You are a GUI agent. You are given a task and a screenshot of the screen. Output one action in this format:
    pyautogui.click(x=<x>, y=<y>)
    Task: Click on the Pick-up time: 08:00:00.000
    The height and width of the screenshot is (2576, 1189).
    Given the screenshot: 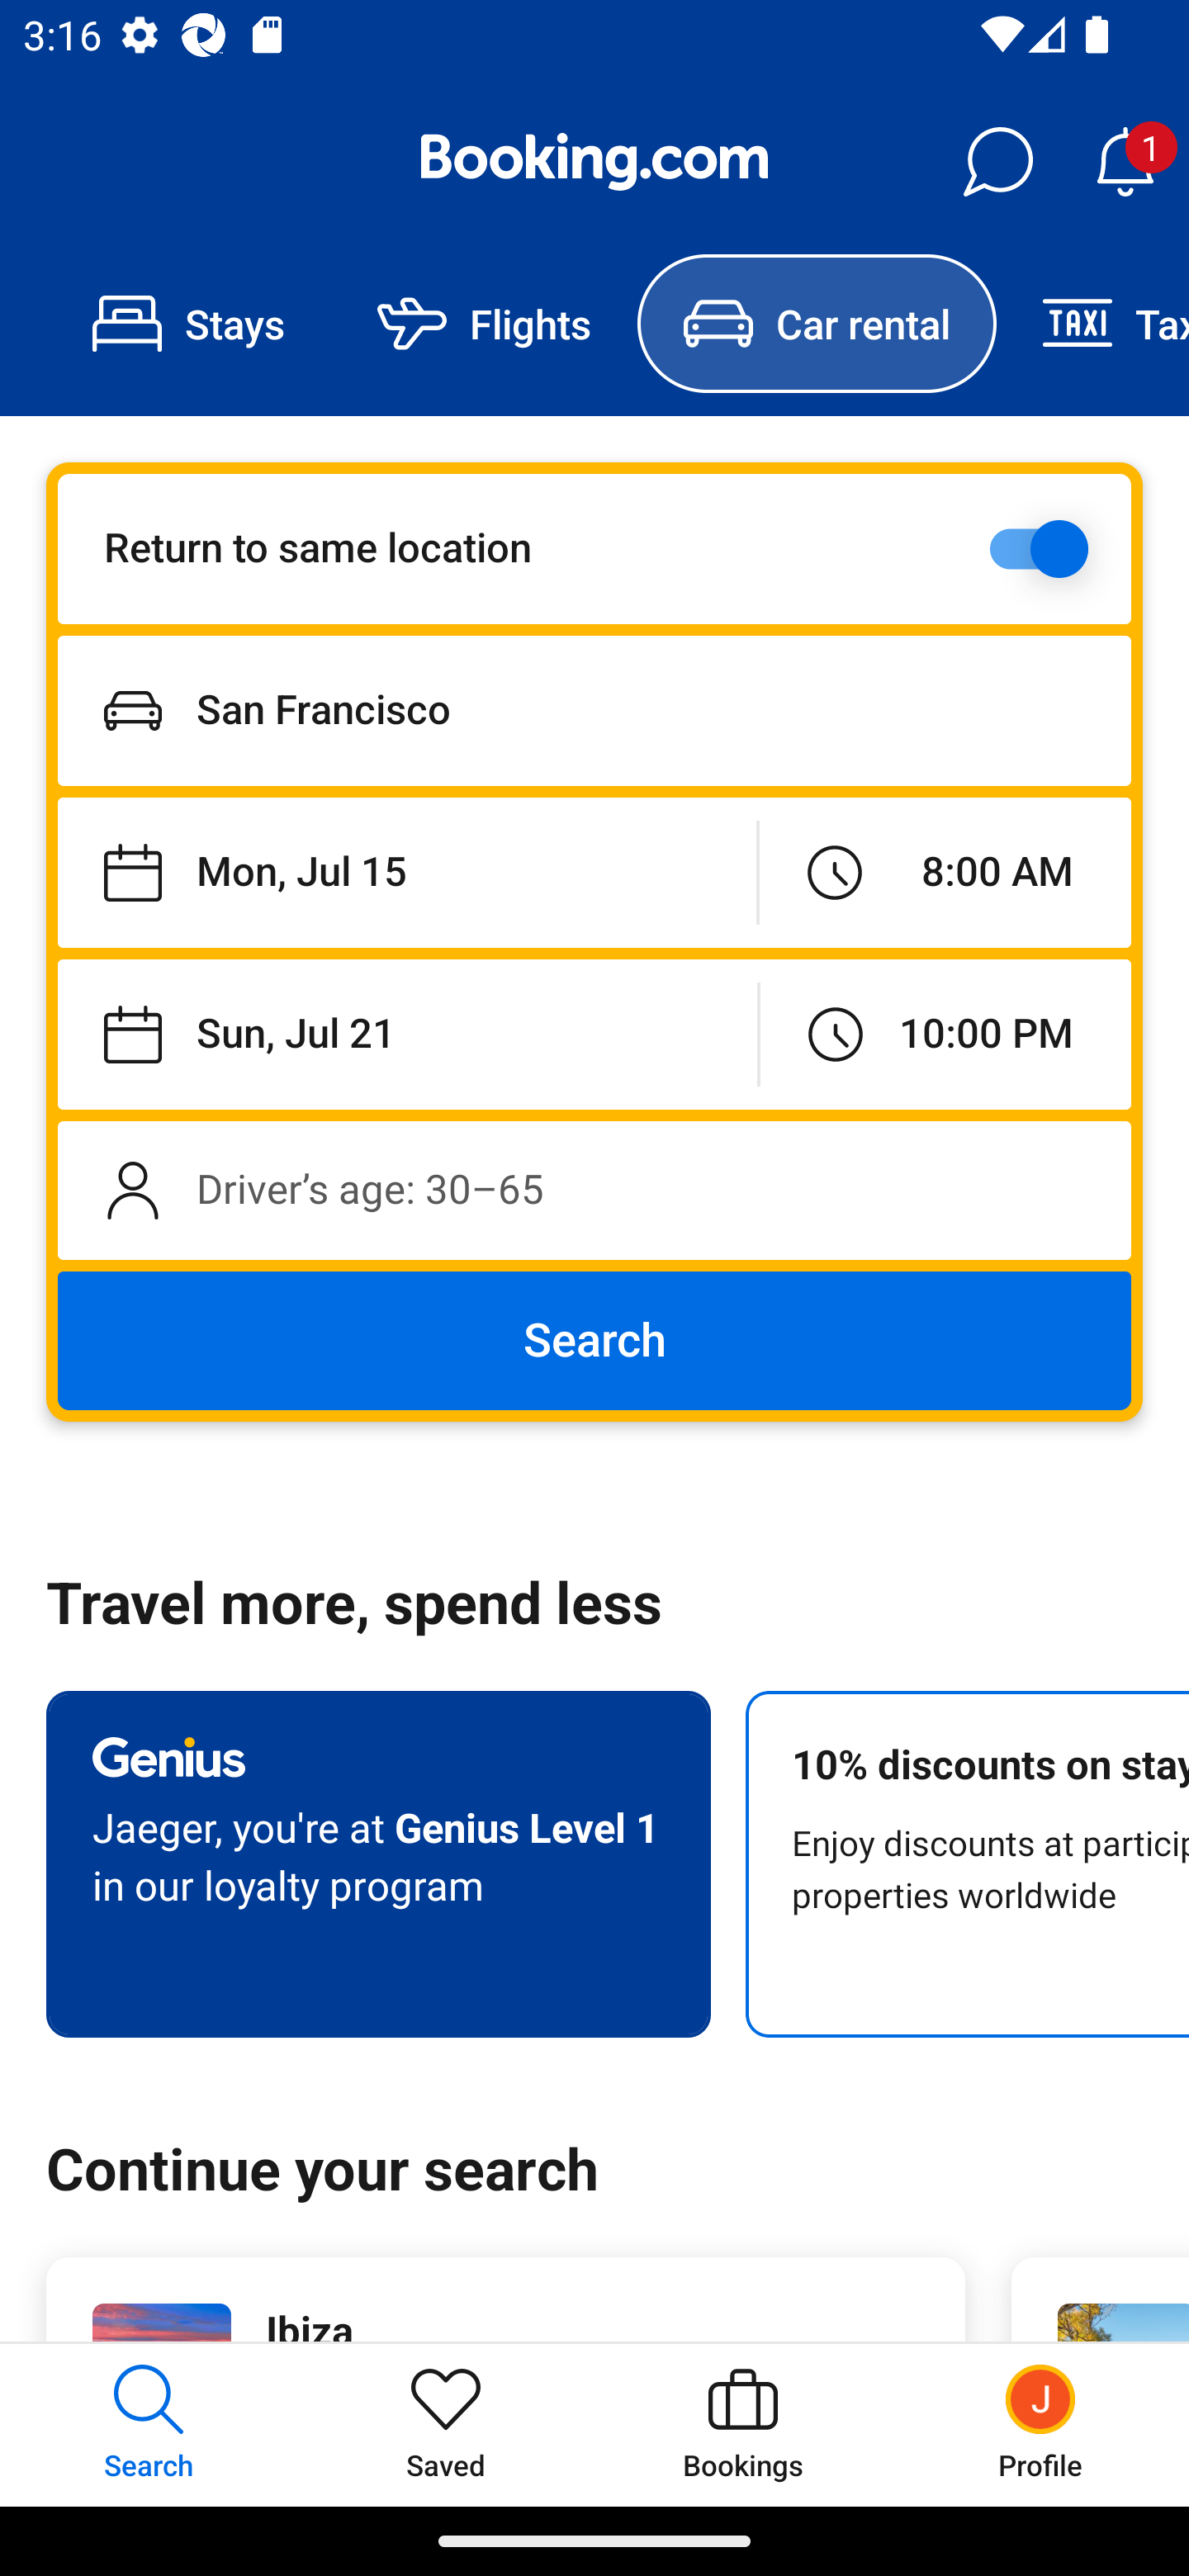 What is the action you would take?
    pyautogui.click(x=945, y=874)
    